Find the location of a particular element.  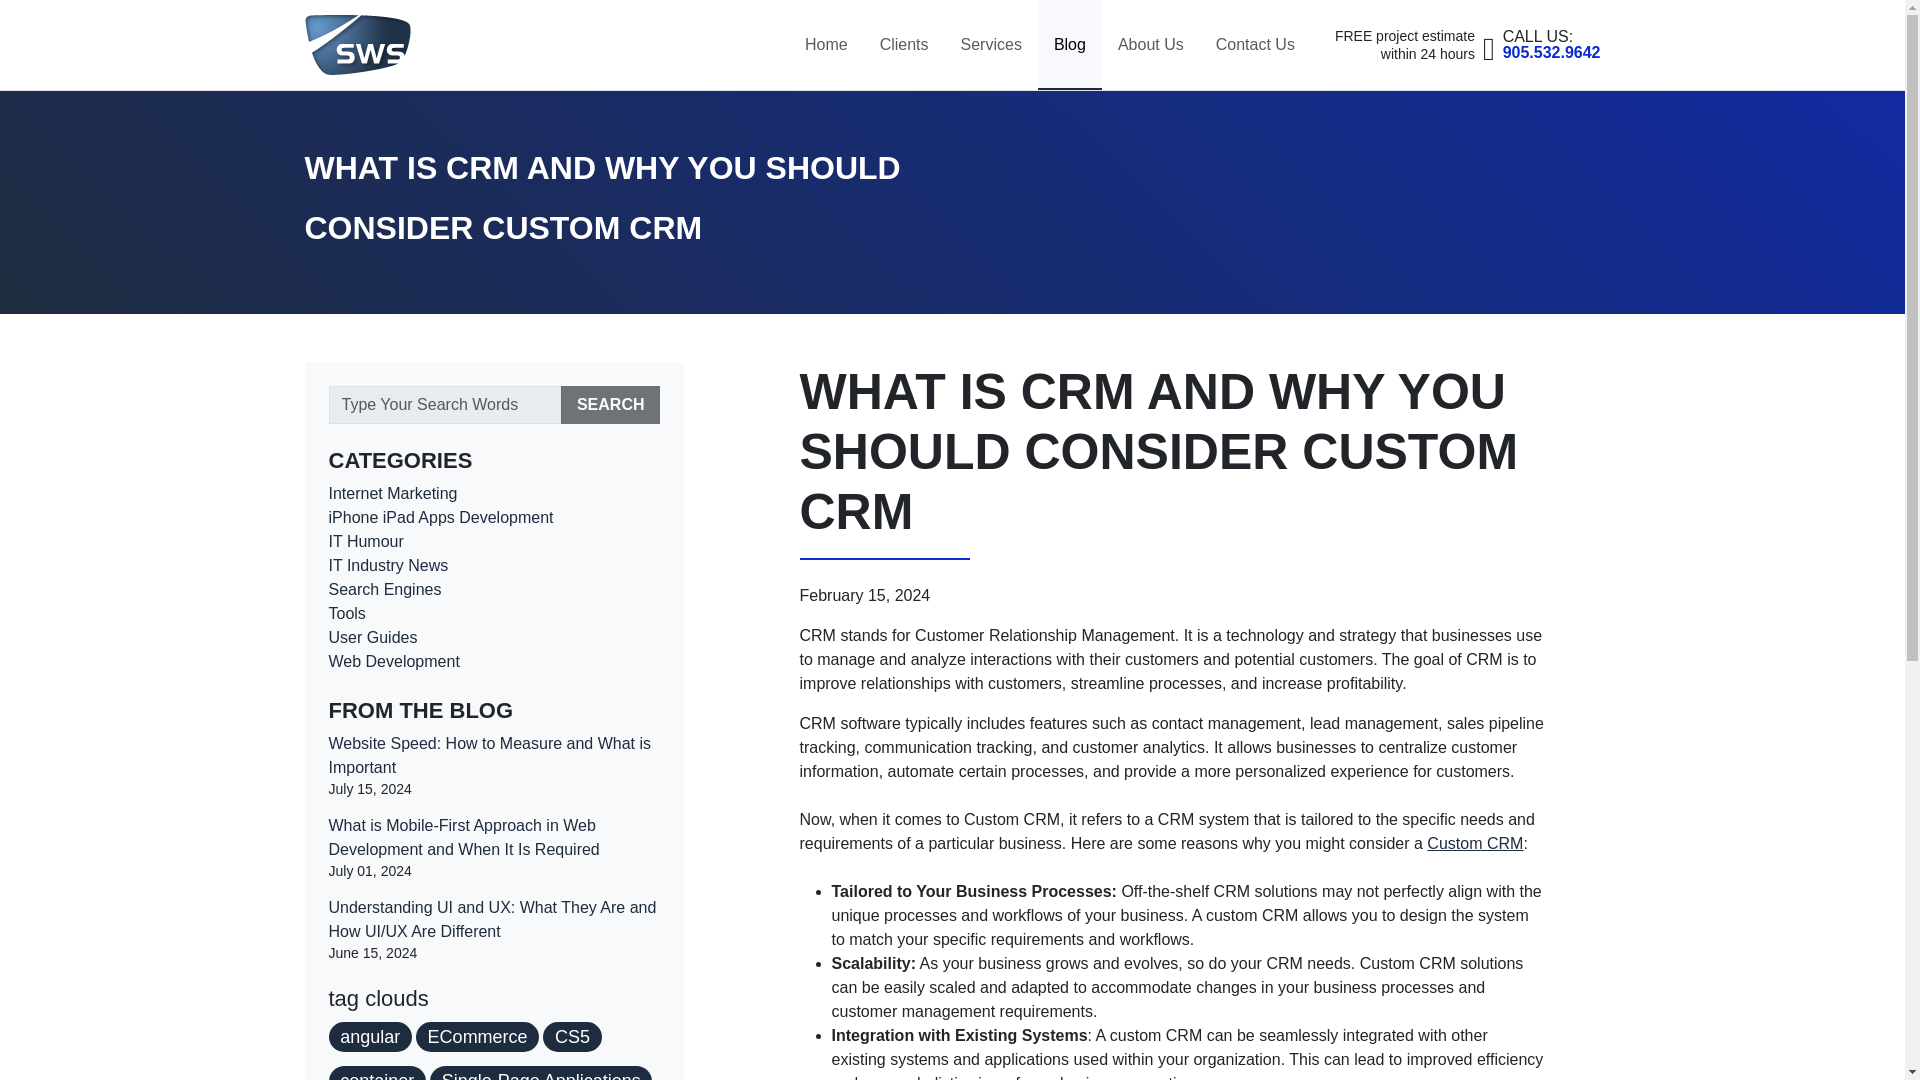

SEARCH is located at coordinates (1552, 44).